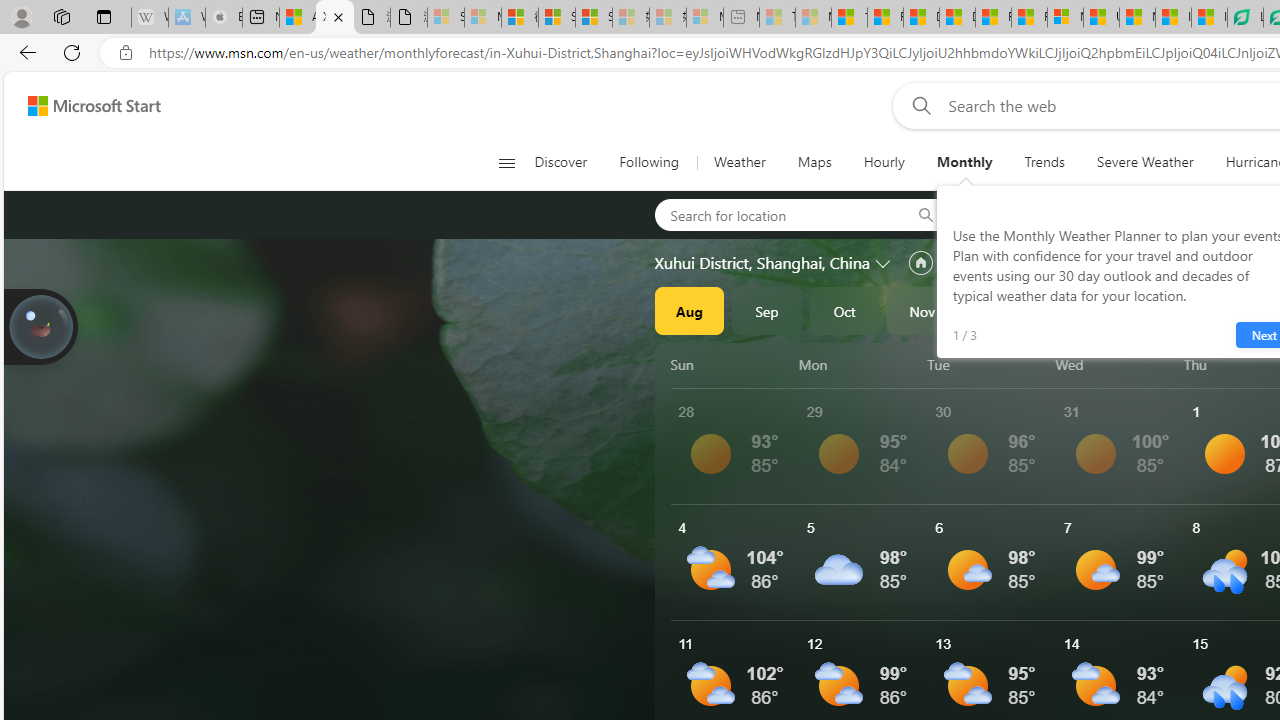  What do you see at coordinates (964, 162) in the screenshot?
I see `Monthly` at bounding box center [964, 162].